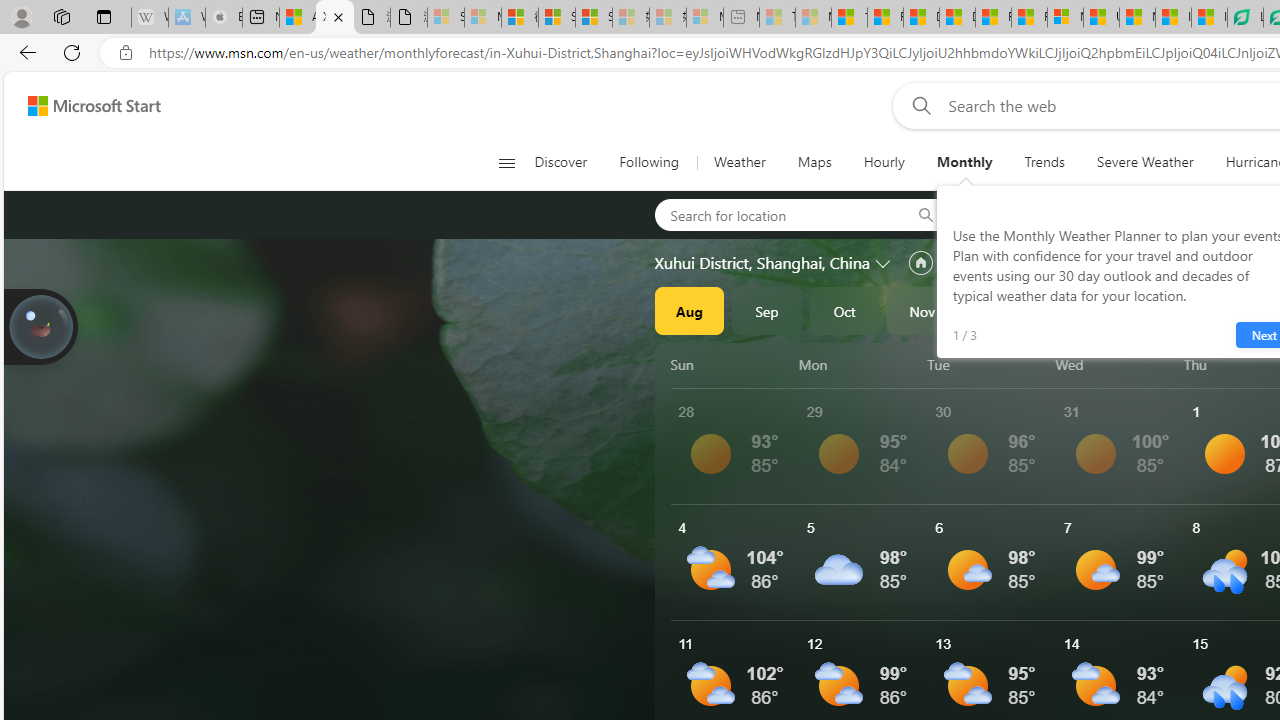  What do you see at coordinates (964, 162) in the screenshot?
I see `Monthly` at bounding box center [964, 162].